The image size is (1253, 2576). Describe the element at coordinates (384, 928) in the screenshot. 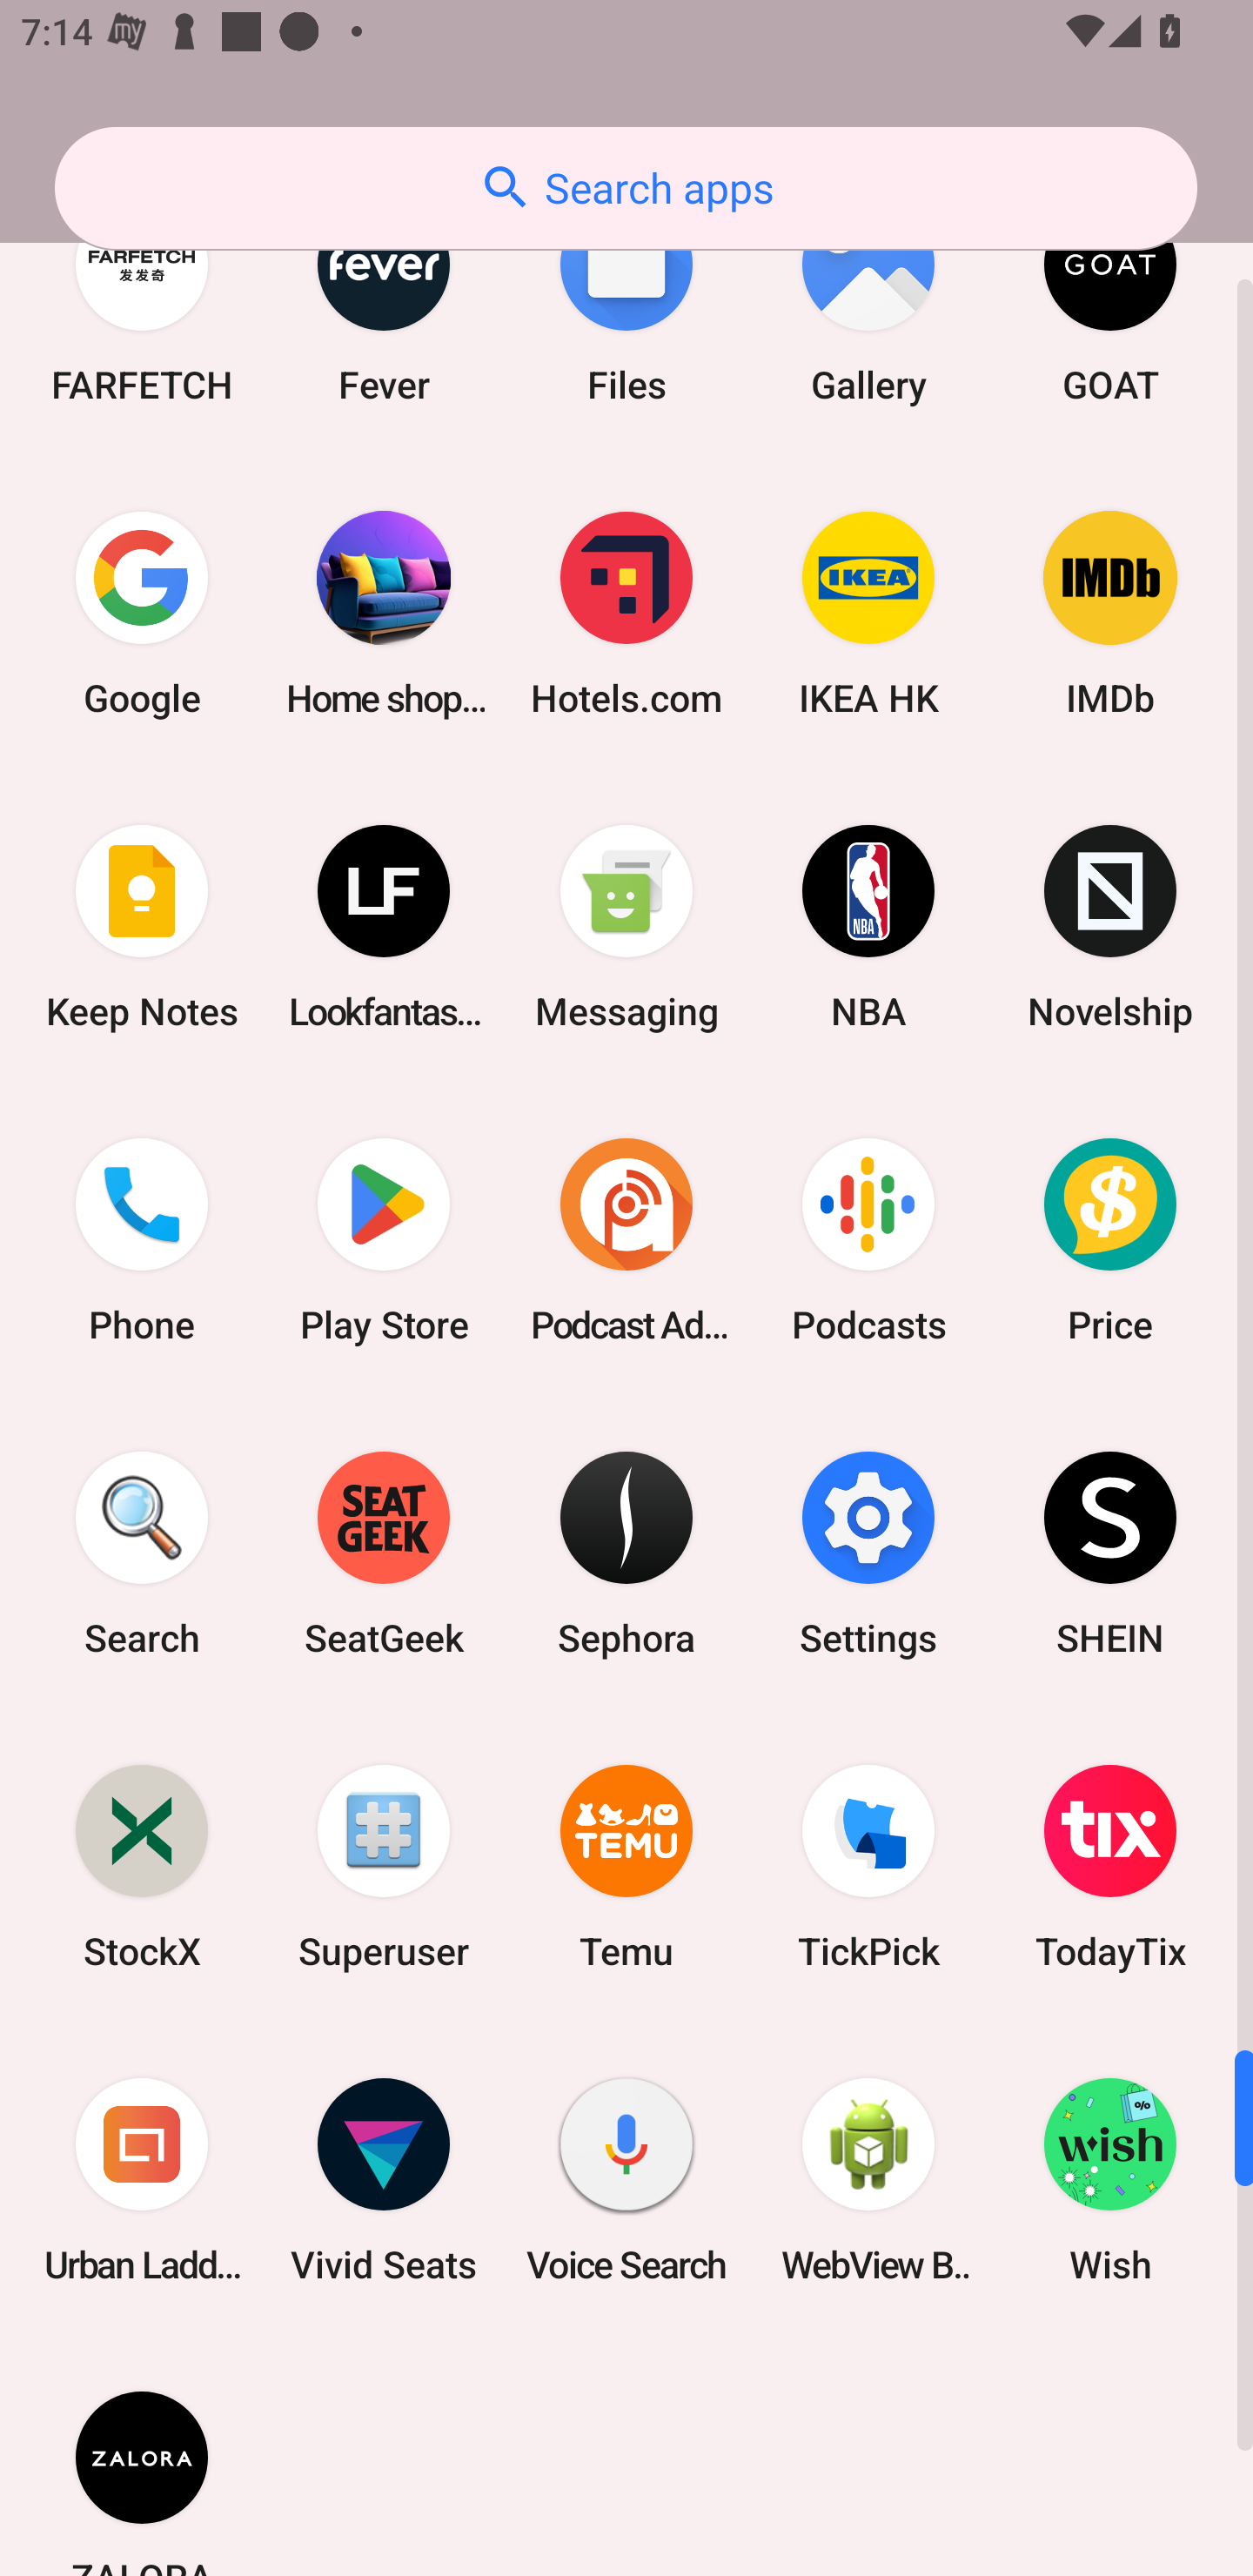

I see `Lookfantastic` at that location.